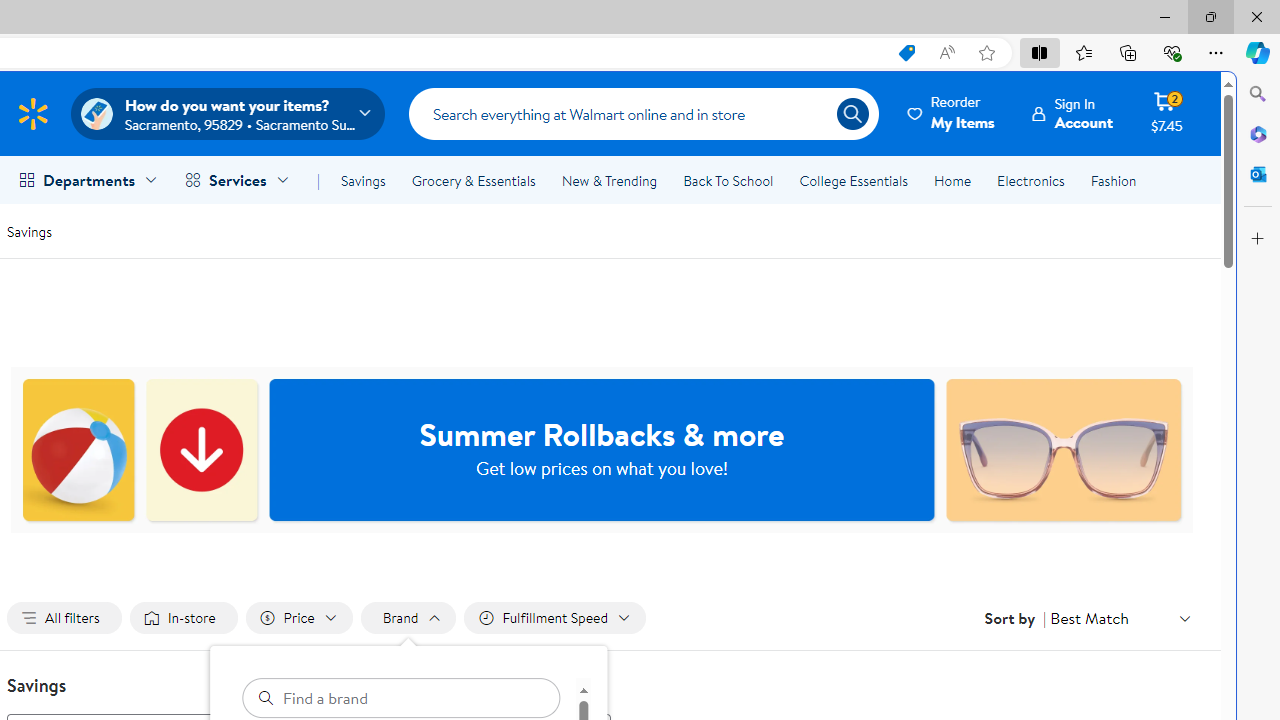 The height and width of the screenshot is (720, 1280). What do you see at coordinates (1072, 113) in the screenshot?
I see `Sign InAccount` at bounding box center [1072, 113].